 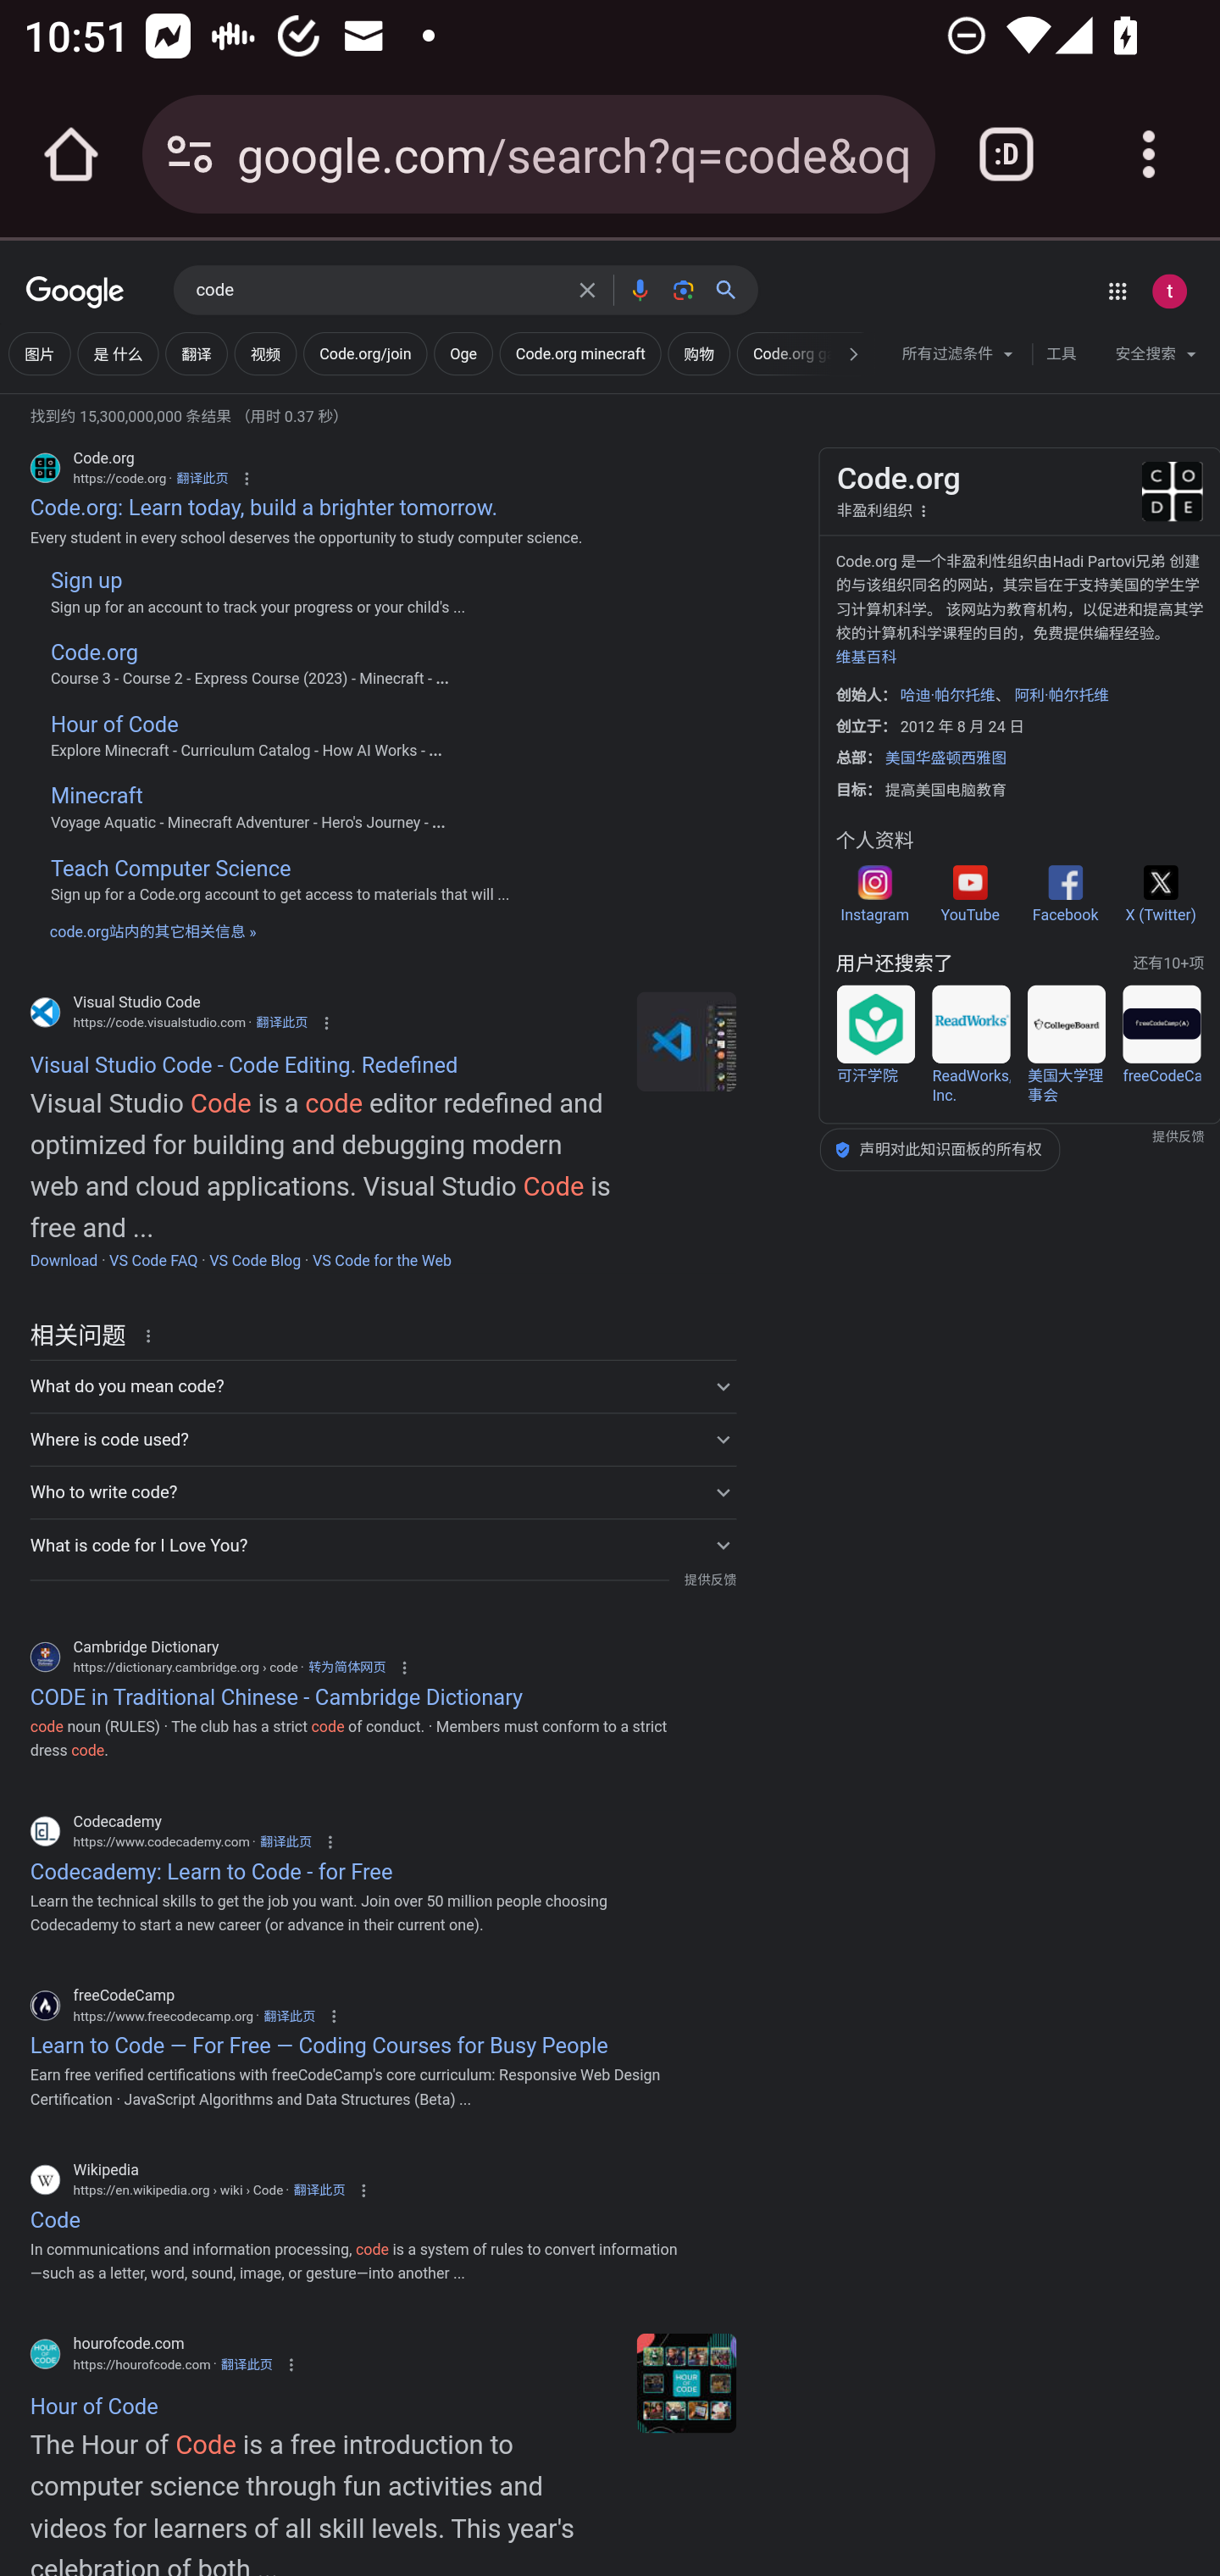 What do you see at coordinates (1061, 354) in the screenshot?
I see `工具` at bounding box center [1061, 354].